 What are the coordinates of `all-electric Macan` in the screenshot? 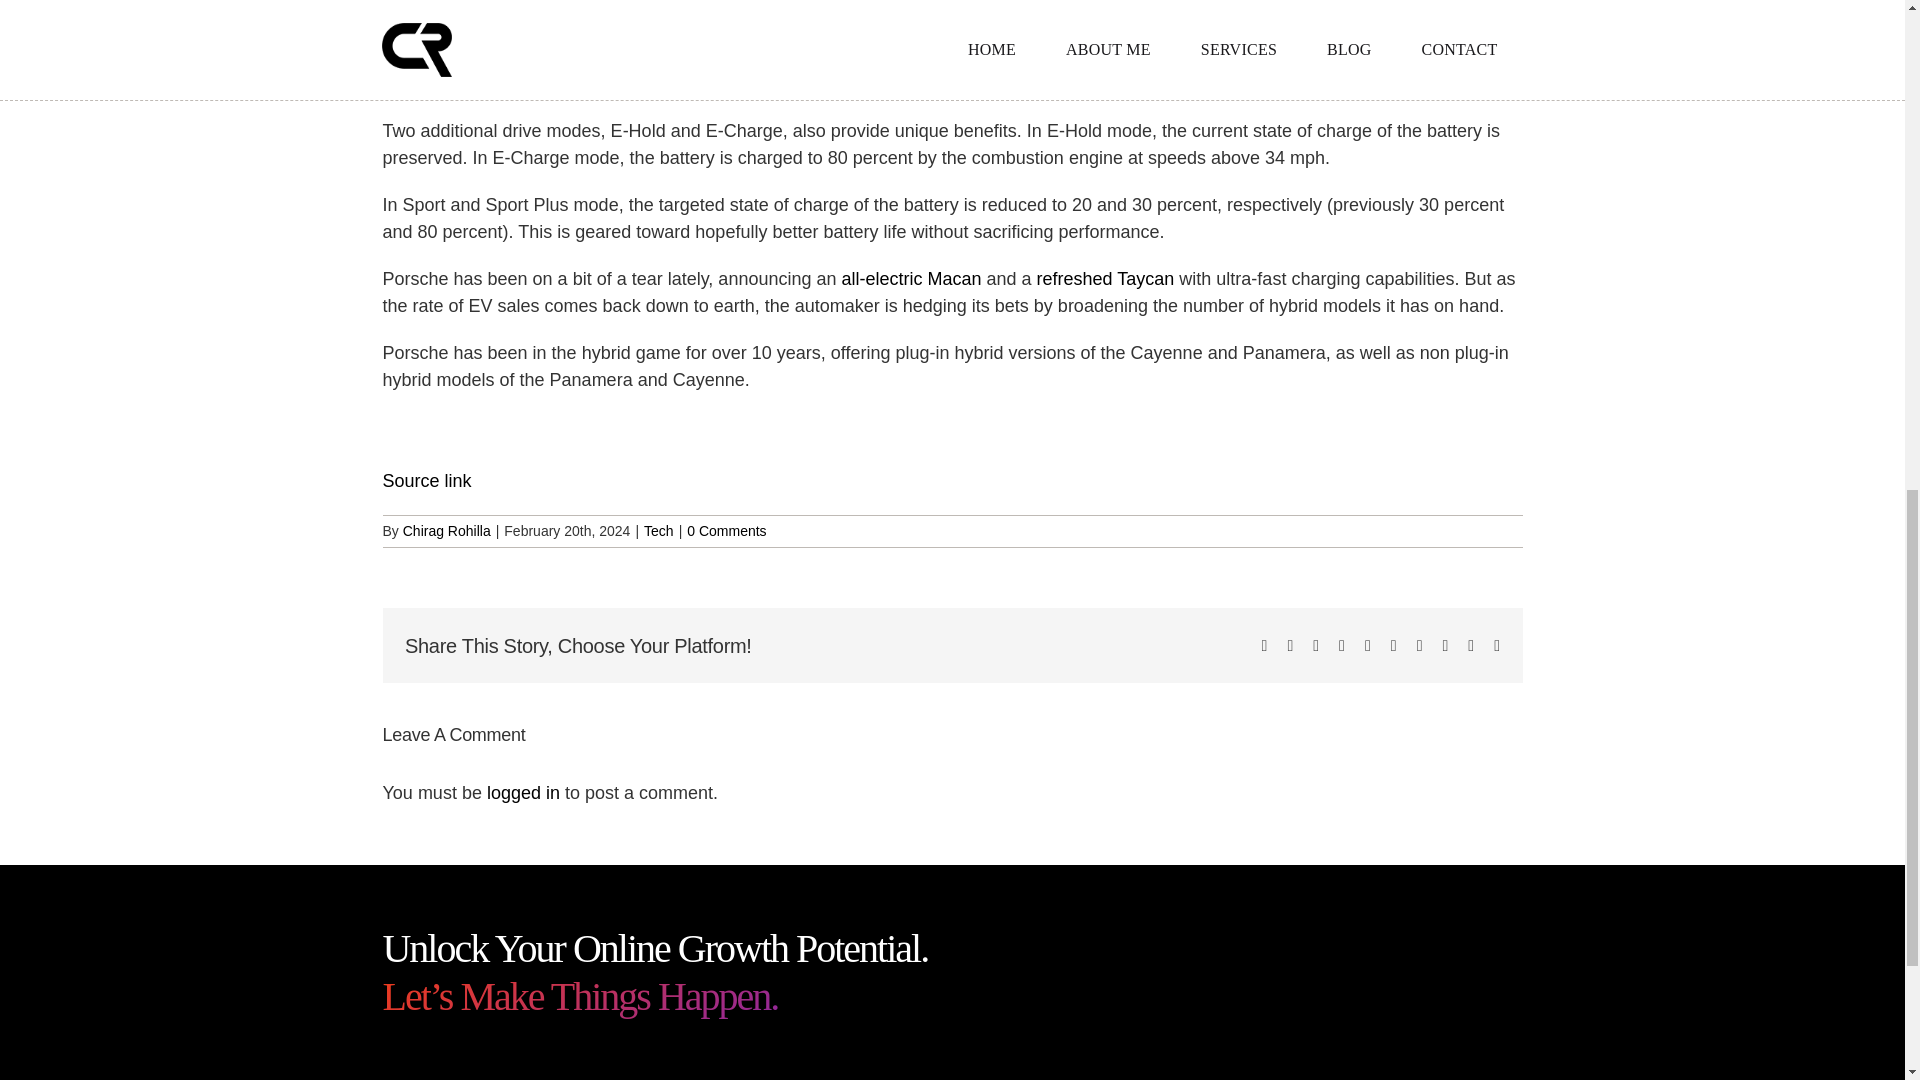 It's located at (910, 278).